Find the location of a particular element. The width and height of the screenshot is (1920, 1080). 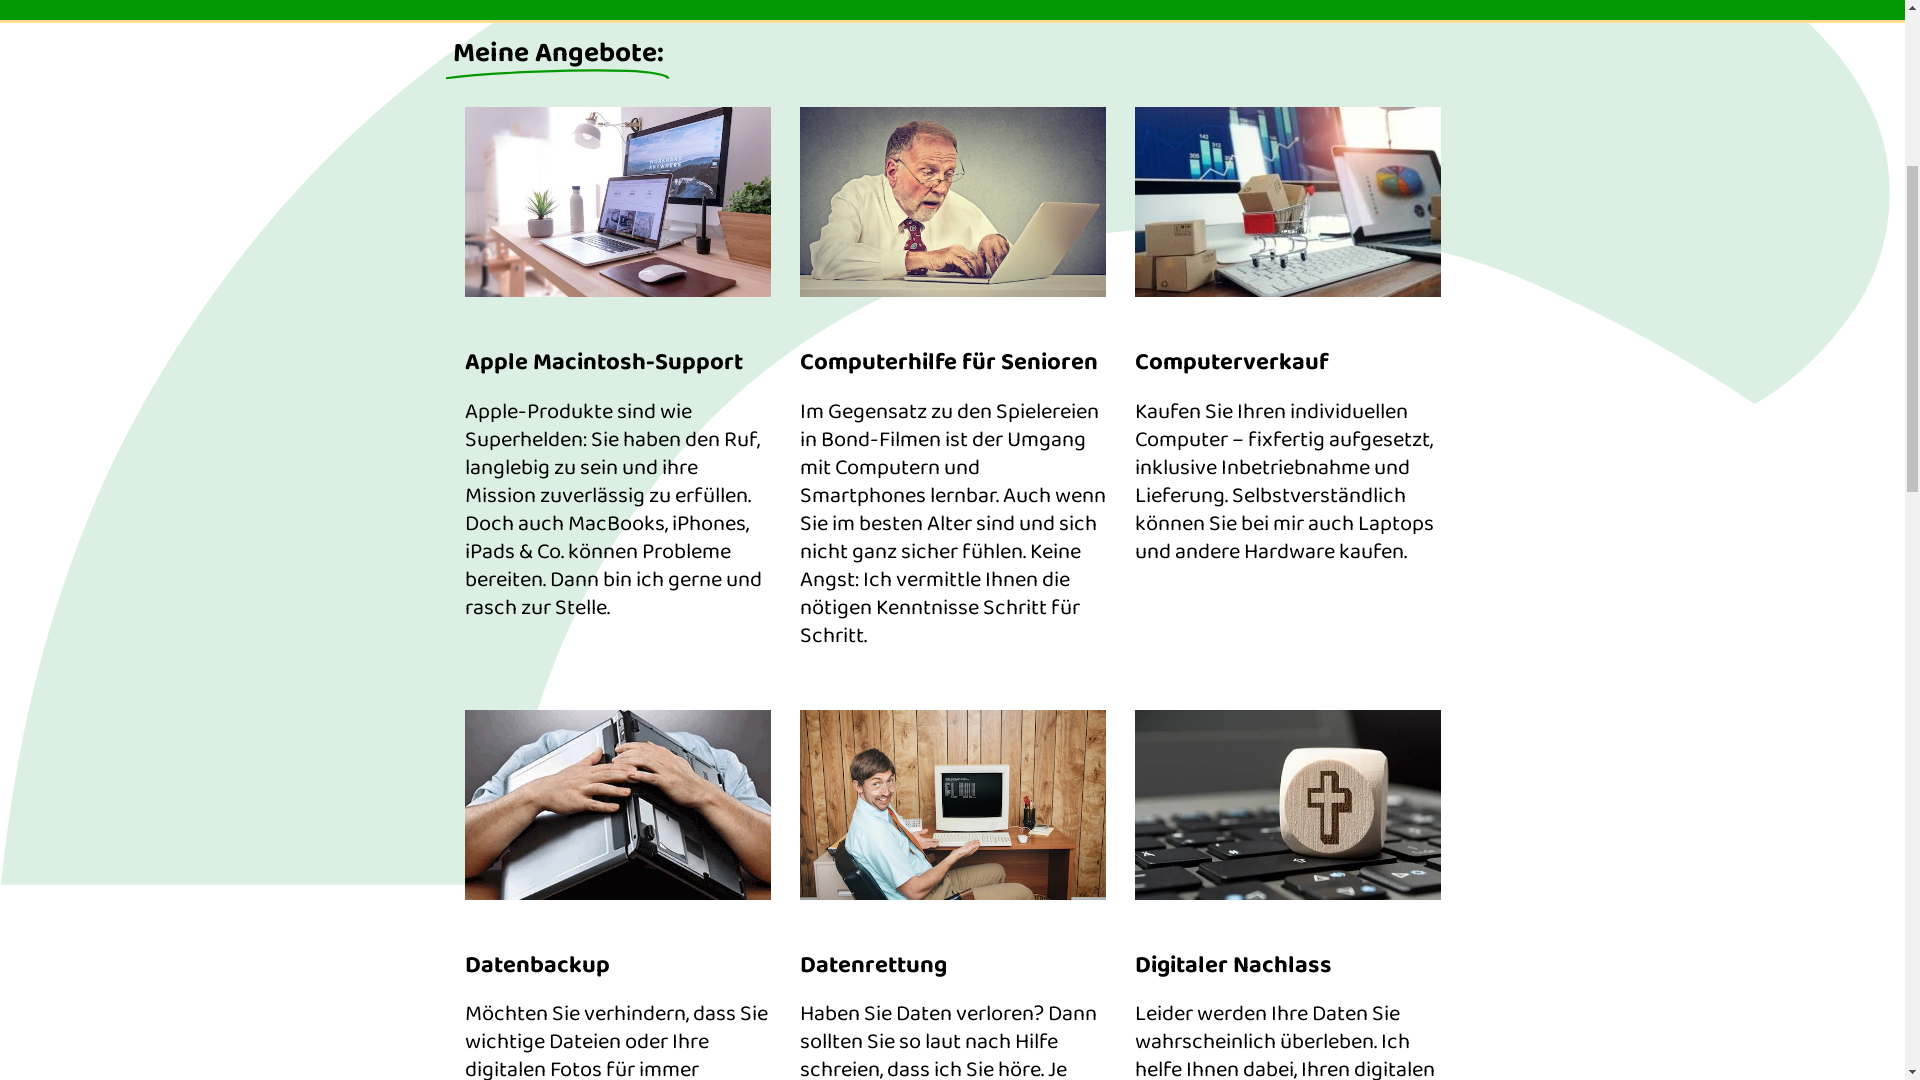

ANGEBOT is located at coordinates (682, 150).